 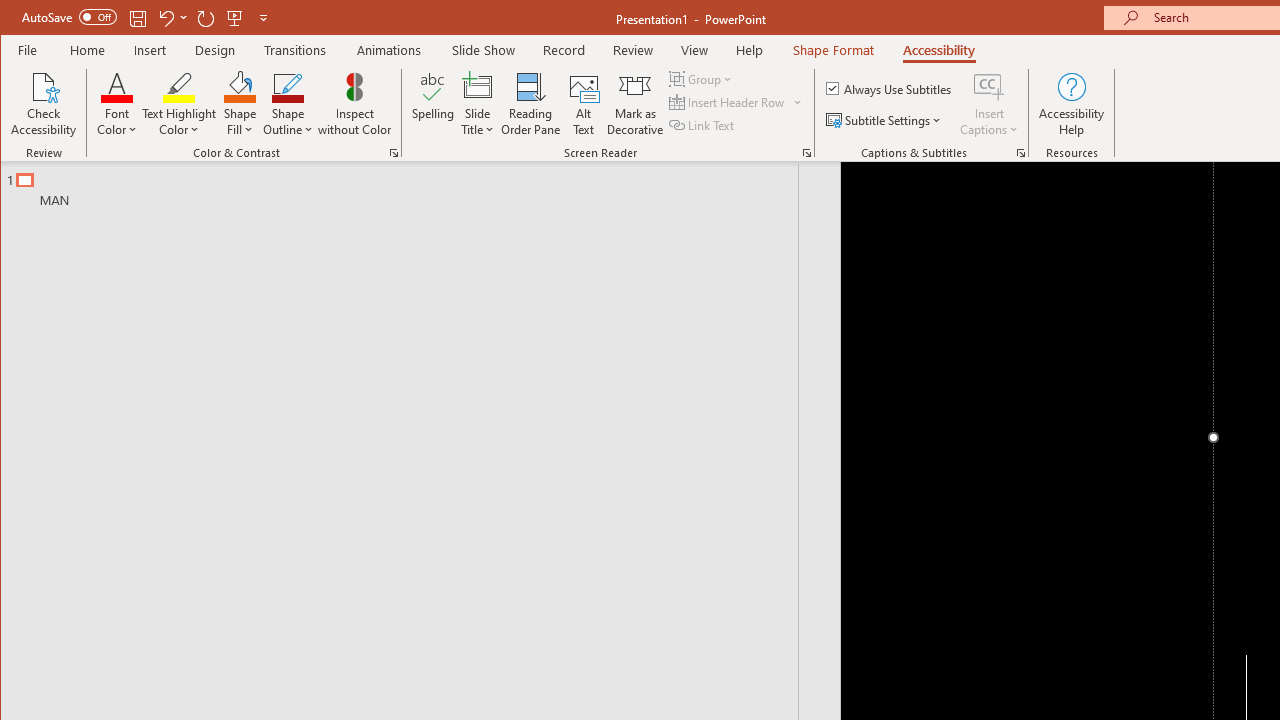 I want to click on Group, so click(x=702, y=78).